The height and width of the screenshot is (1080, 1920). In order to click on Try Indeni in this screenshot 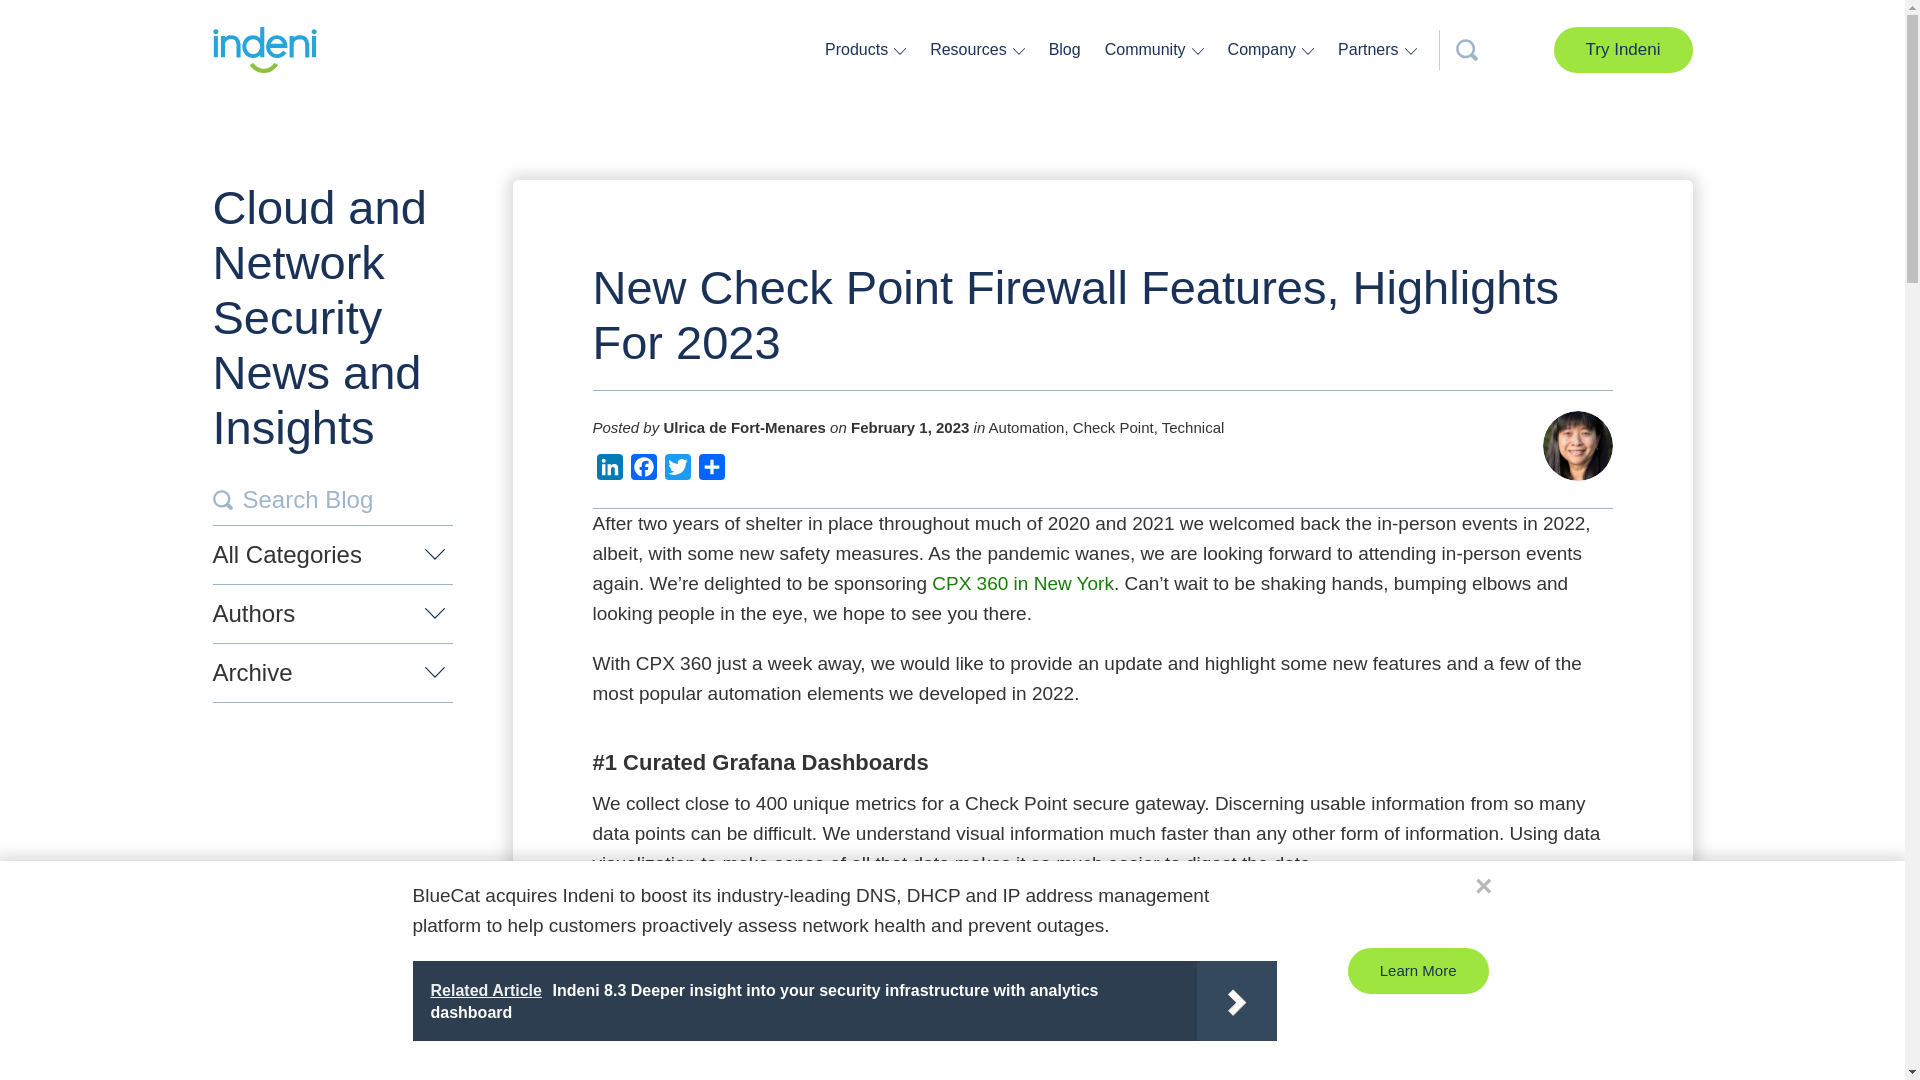, I will do `click(1623, 50)`.